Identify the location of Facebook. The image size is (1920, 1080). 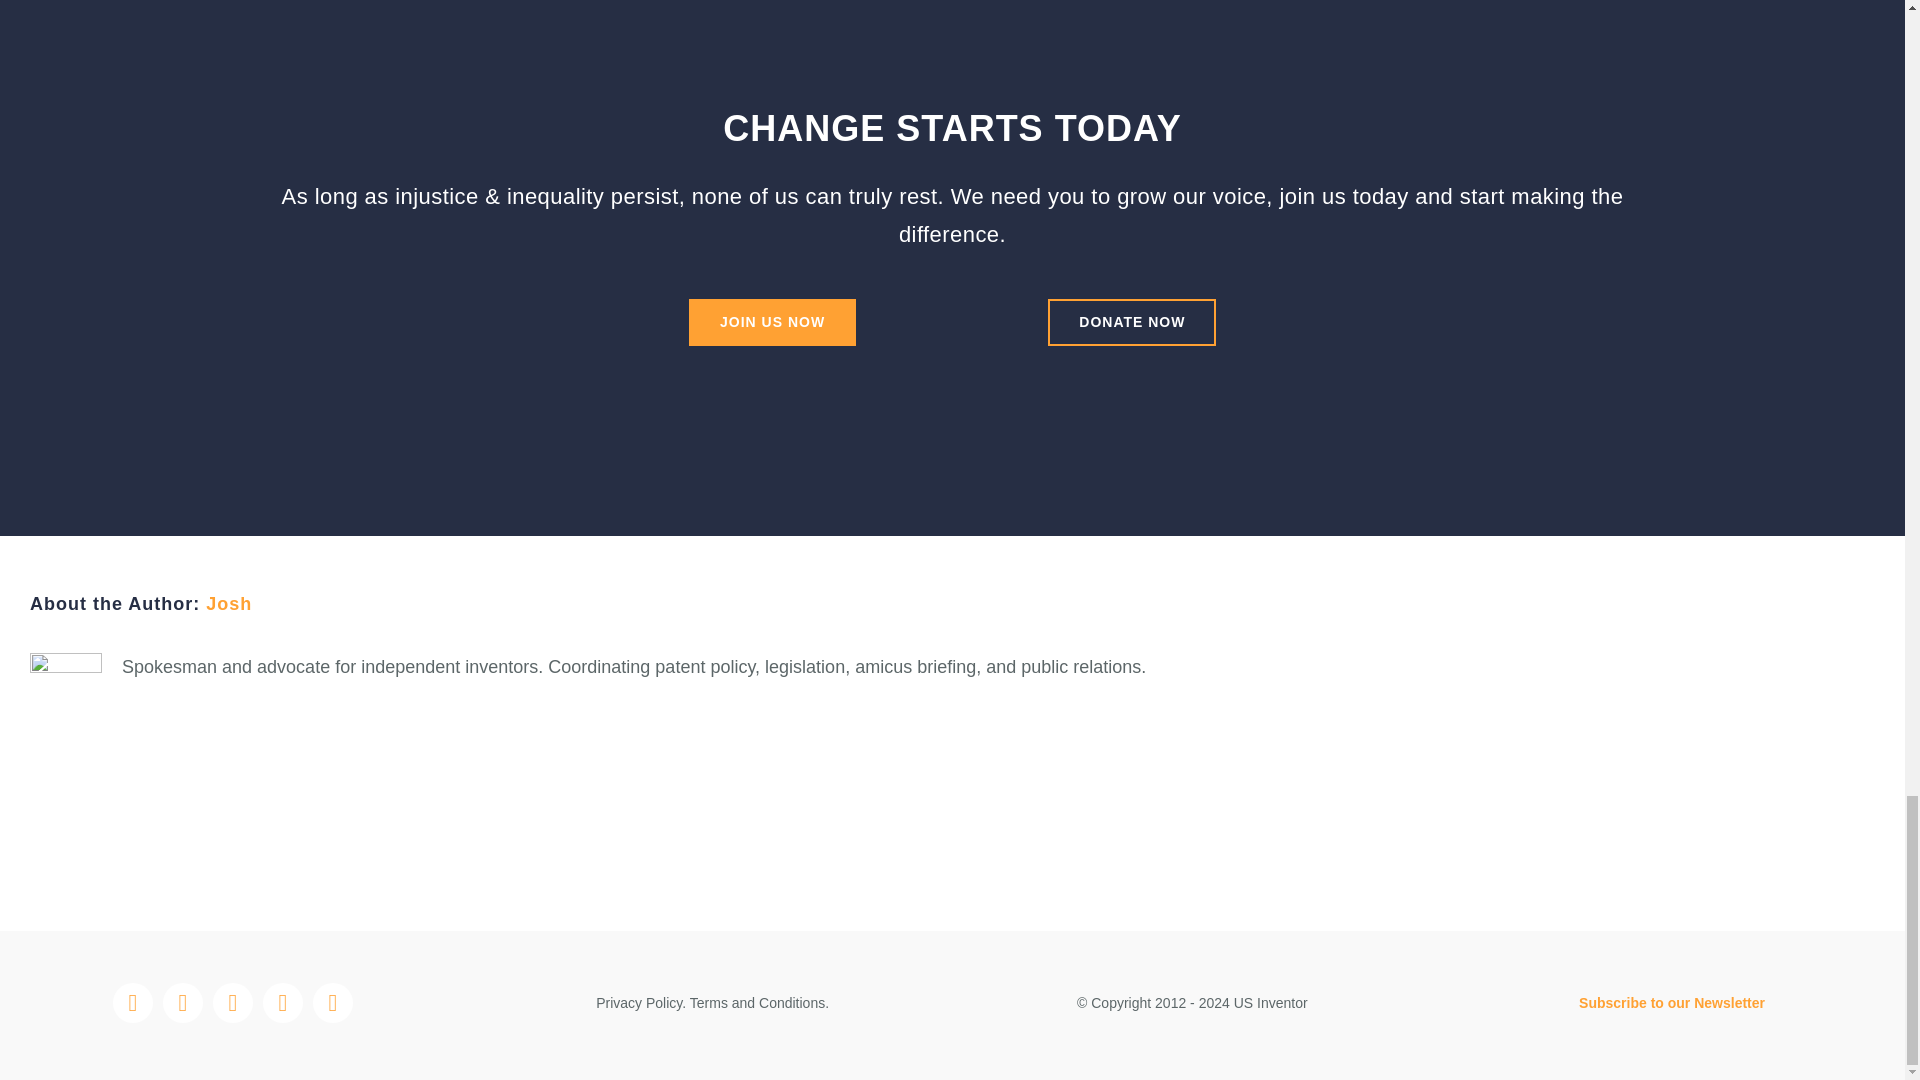
(133, 1002).